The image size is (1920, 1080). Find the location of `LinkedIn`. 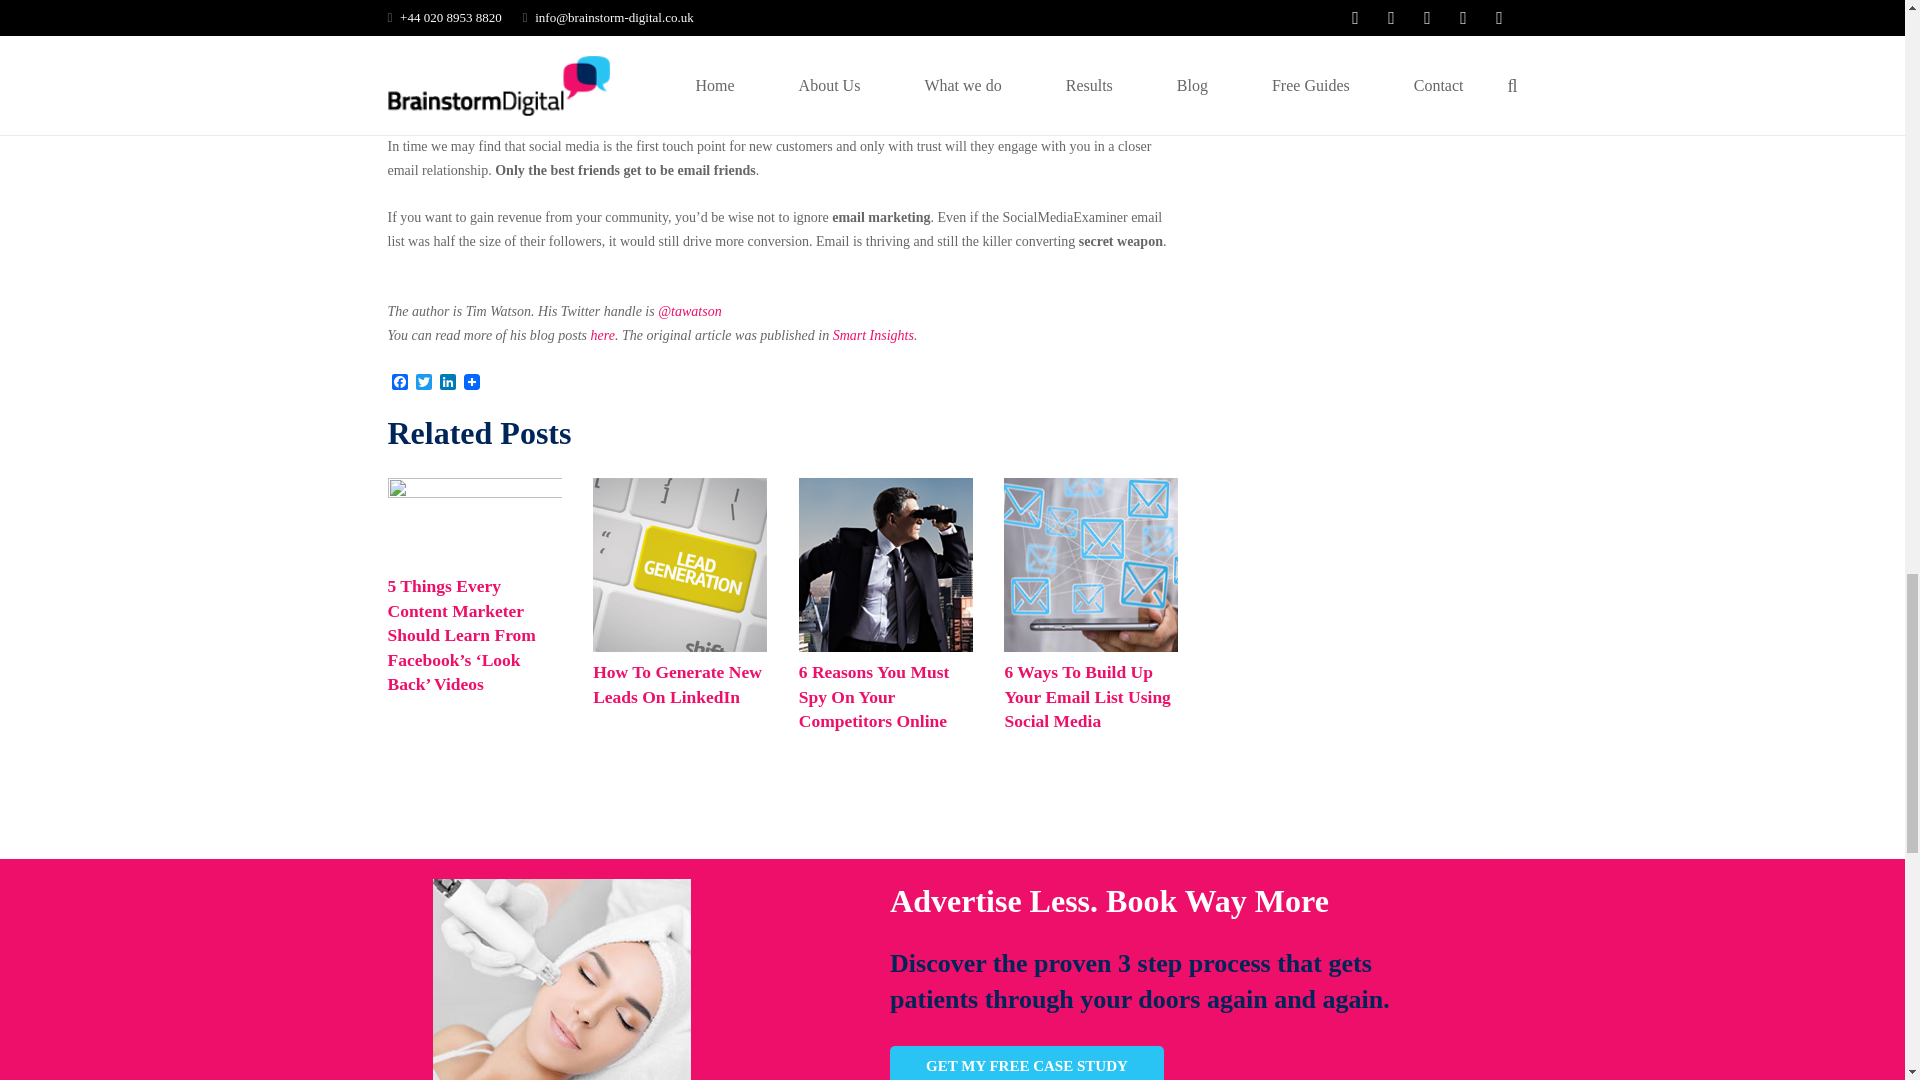

LinkedIn is located at coordinates (448, 383).